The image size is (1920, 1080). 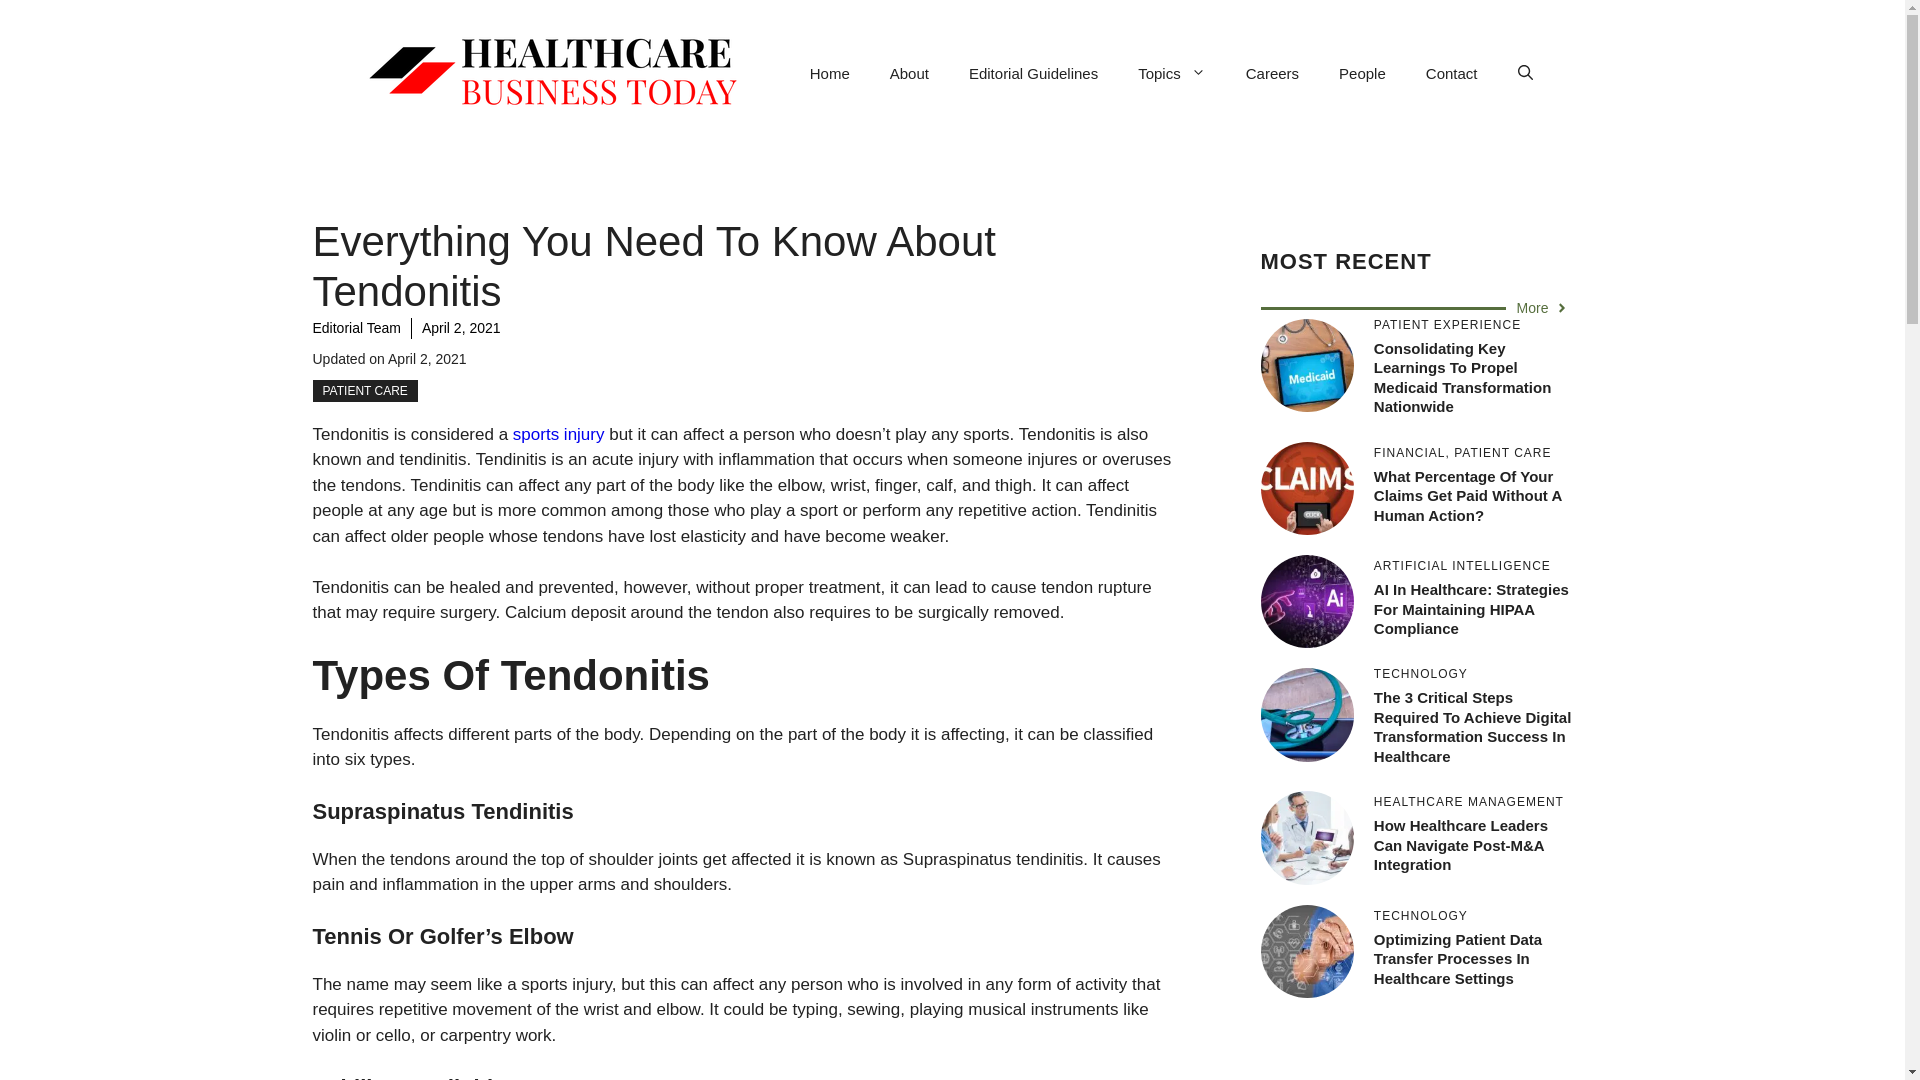 What do you see at coordinates (1362, 74) in the screenshot?
I see `People` at bounding box center [1362, 74].